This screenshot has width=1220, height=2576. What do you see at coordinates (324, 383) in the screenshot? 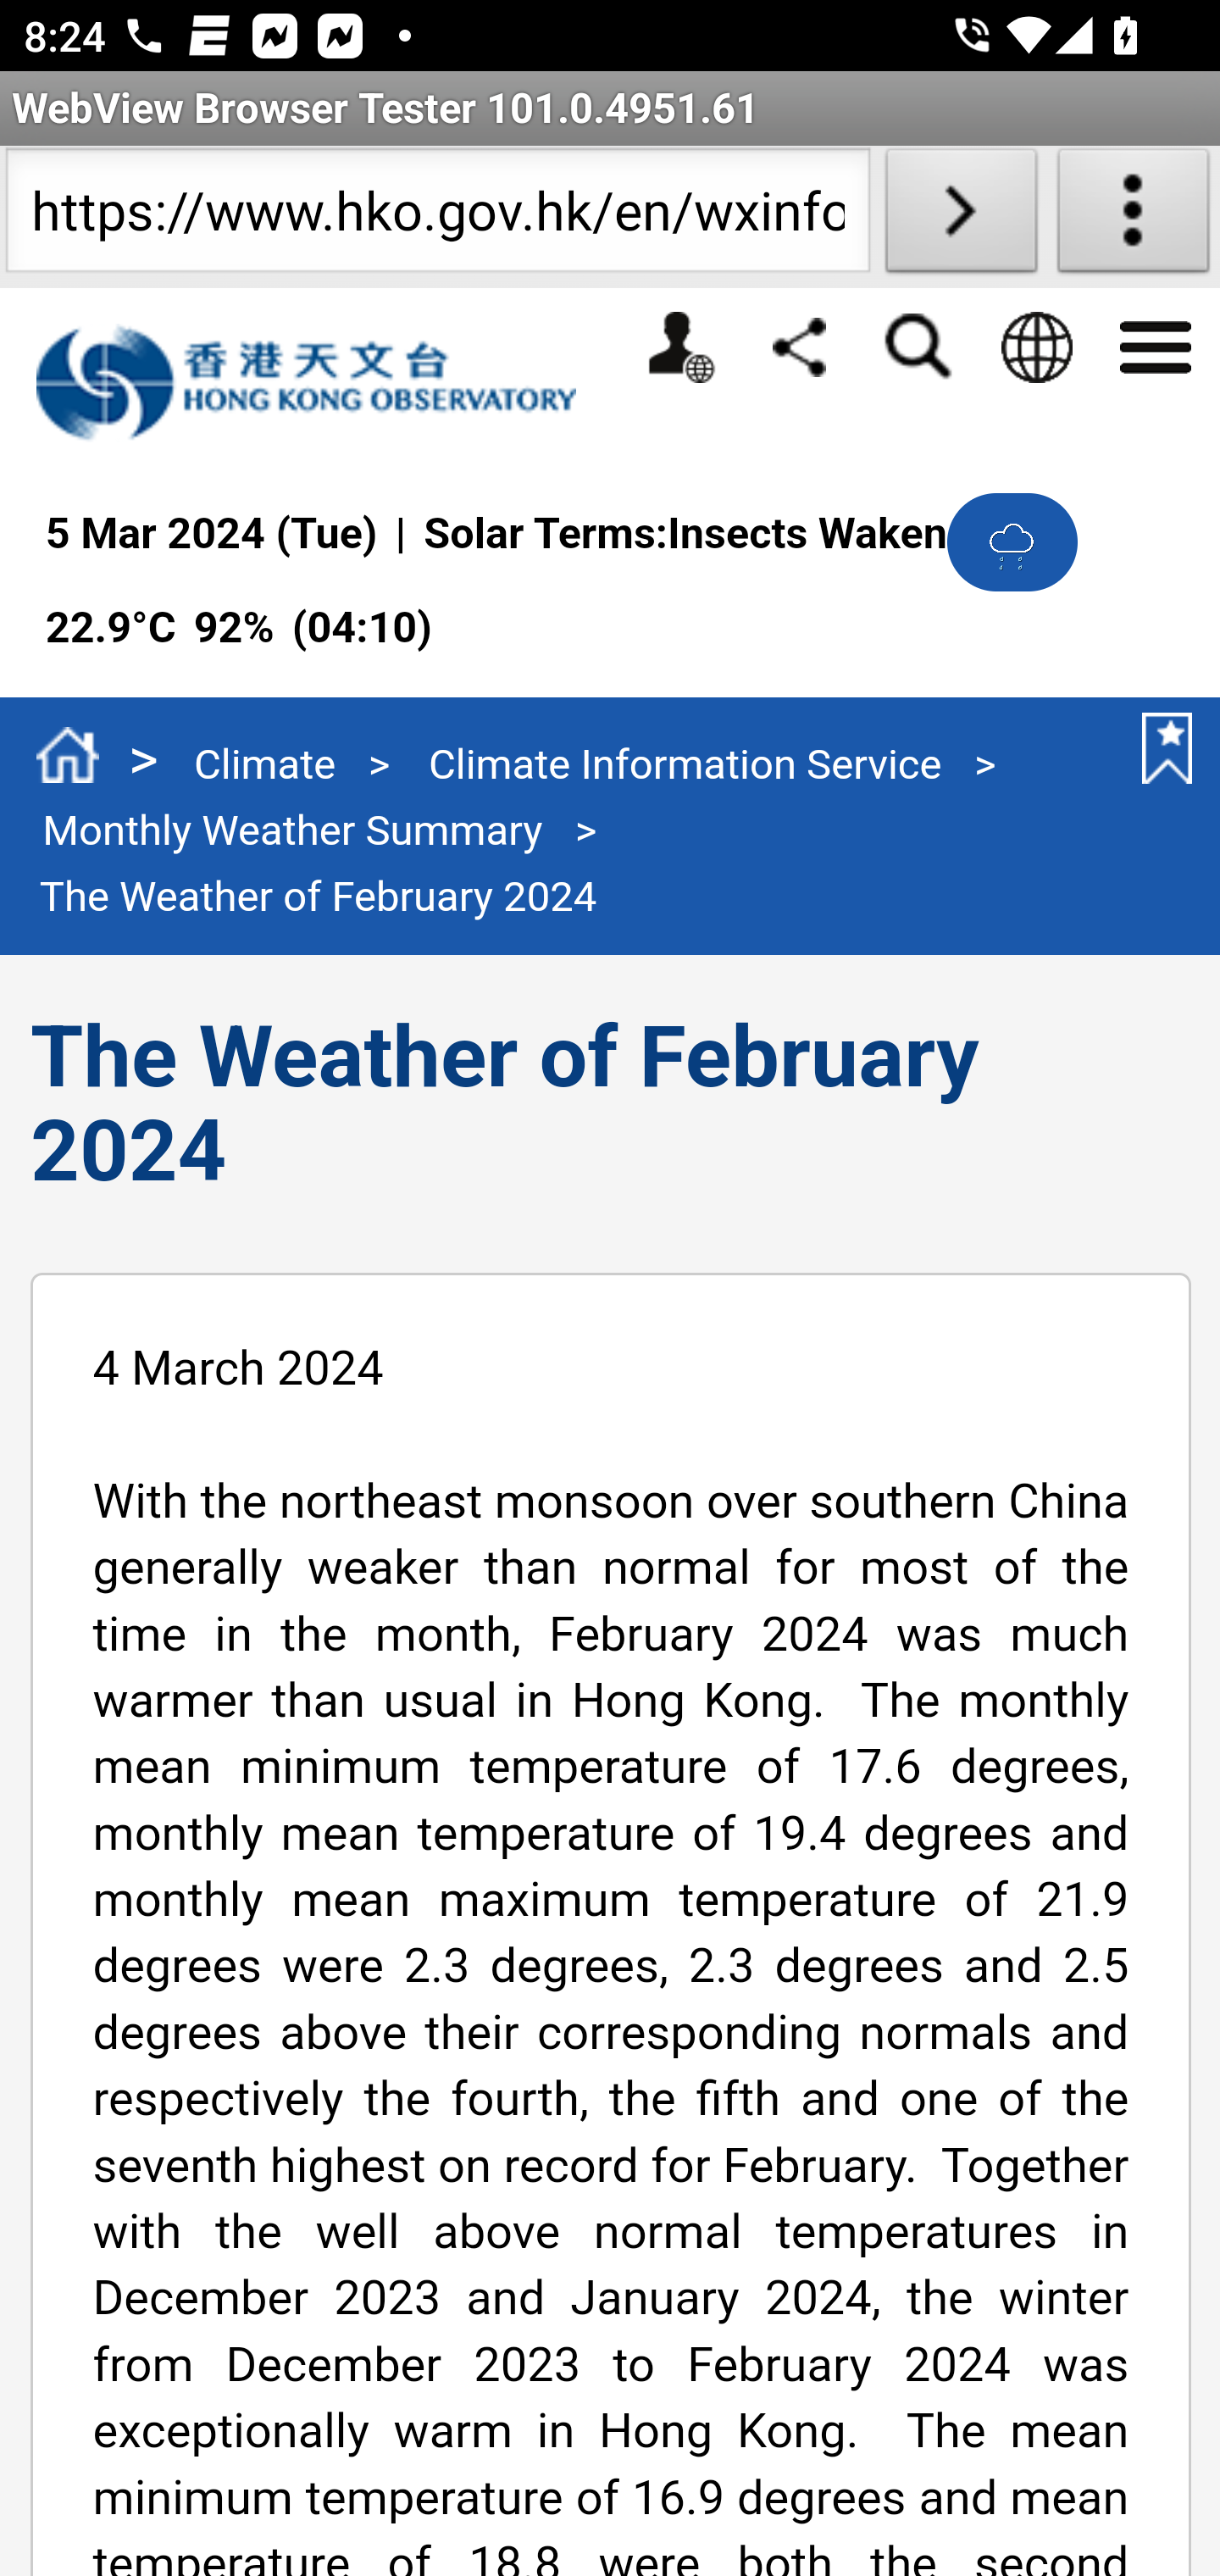
I see `Hong Kong Observatory` at bounding box center [324, 383].